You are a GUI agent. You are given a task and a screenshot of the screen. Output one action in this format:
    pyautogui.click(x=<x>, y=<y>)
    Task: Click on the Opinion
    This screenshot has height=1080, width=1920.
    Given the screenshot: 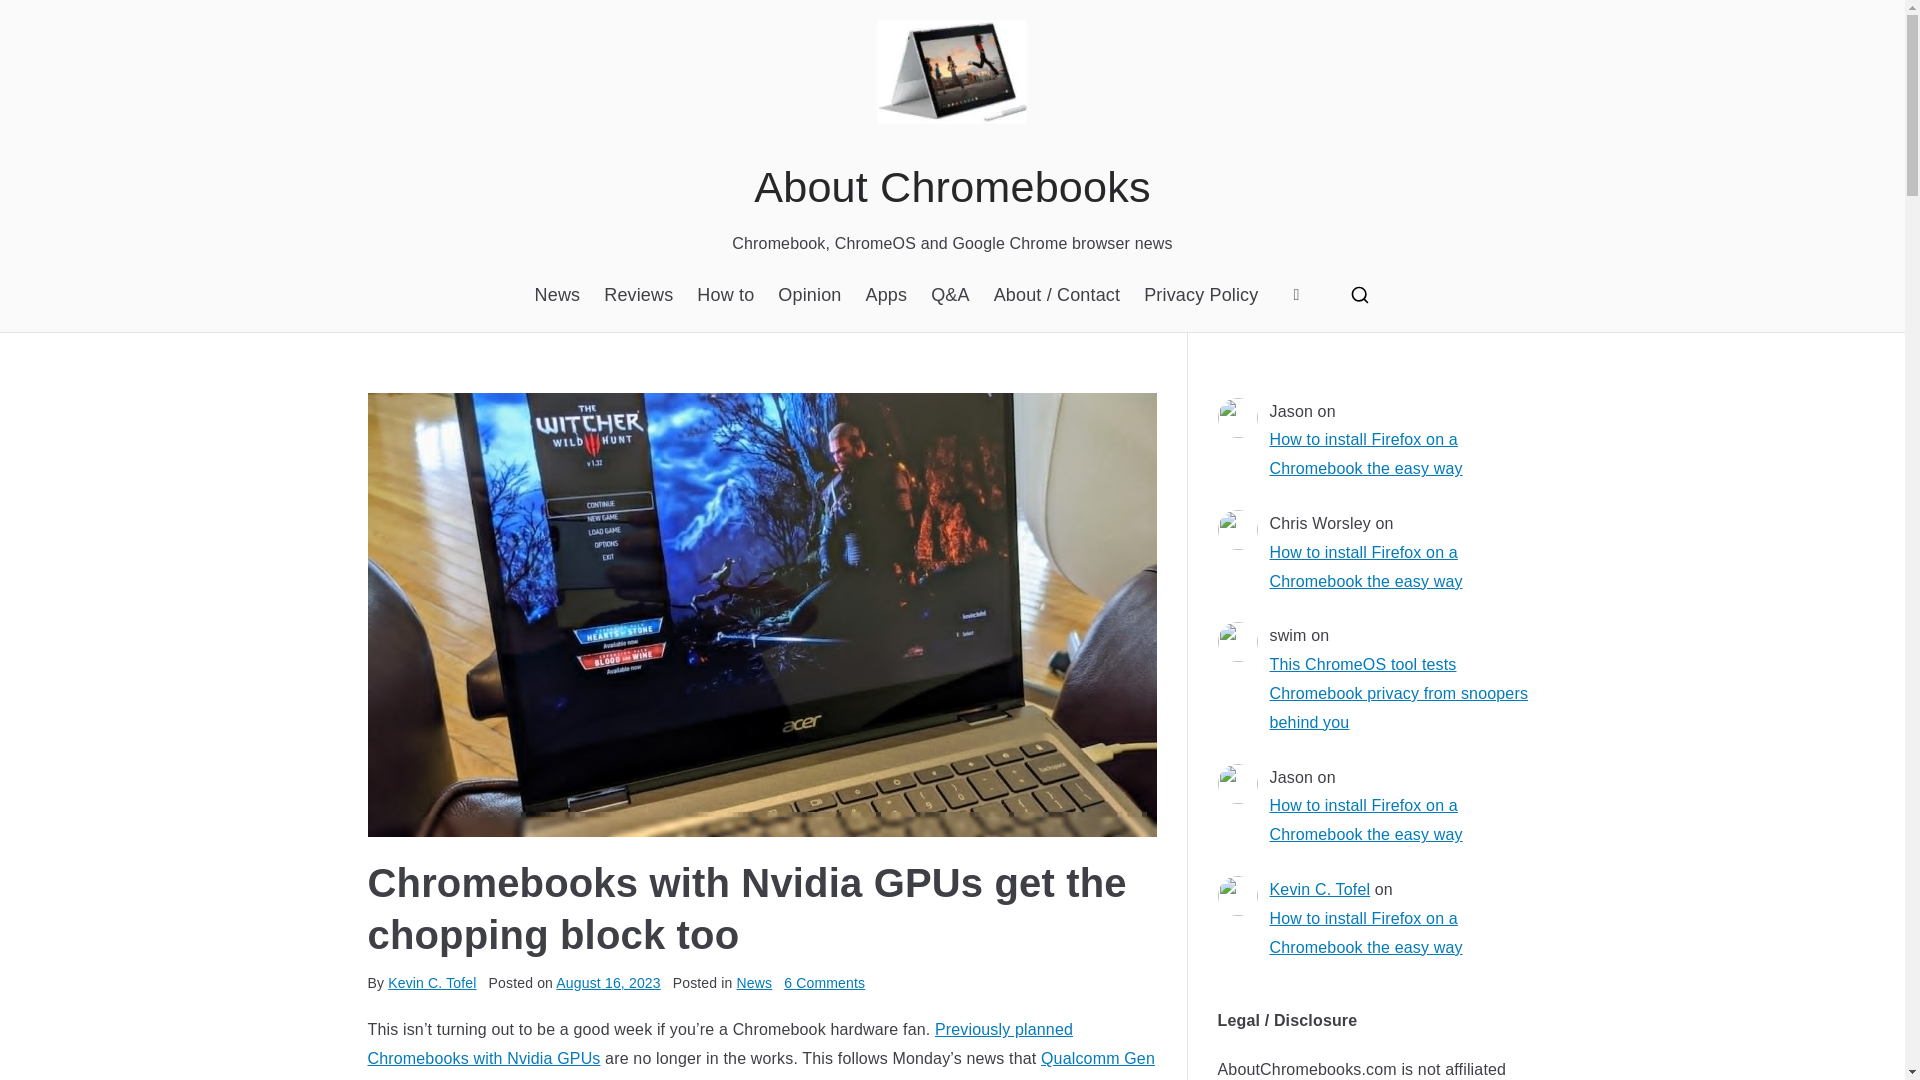 What is the action you would take?
    pyautogui.click(x=808, y=294)
    